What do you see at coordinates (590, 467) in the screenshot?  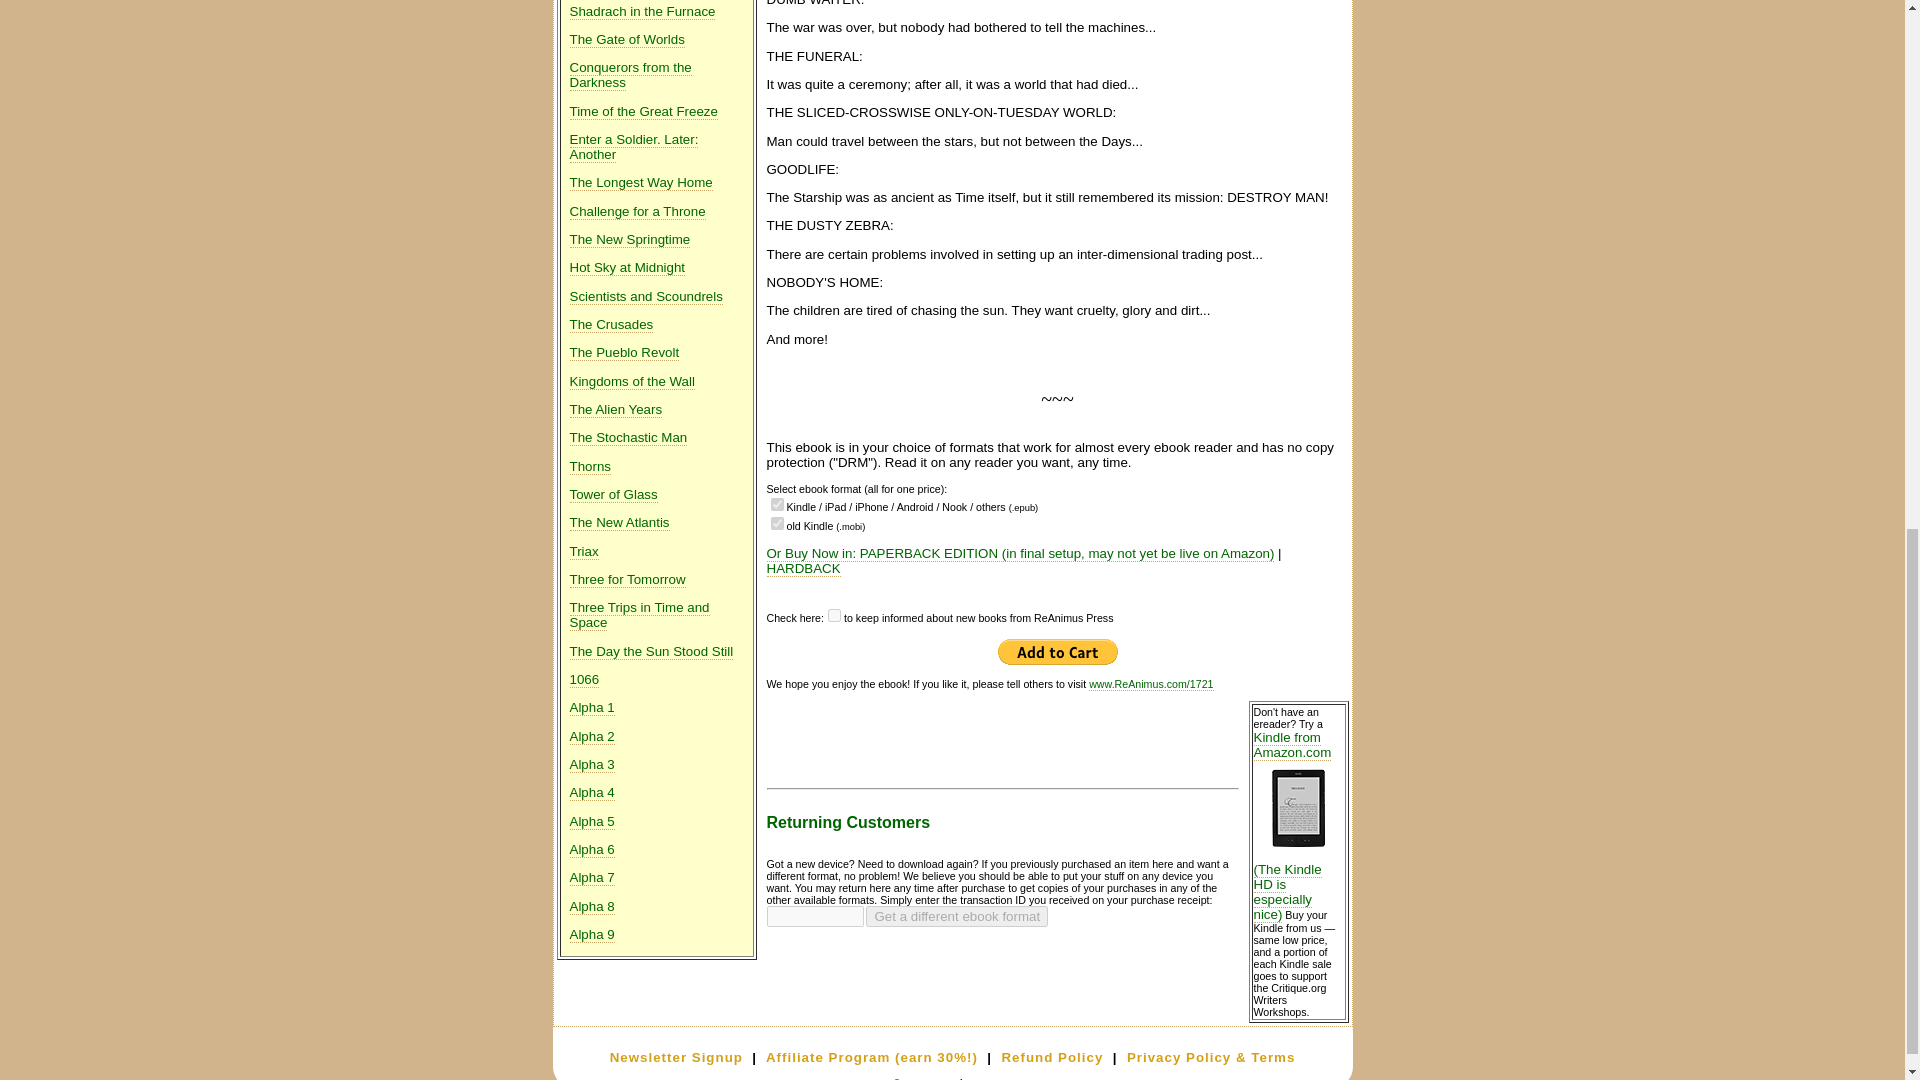 I see `Thorns` at bounding box center [590, 467].